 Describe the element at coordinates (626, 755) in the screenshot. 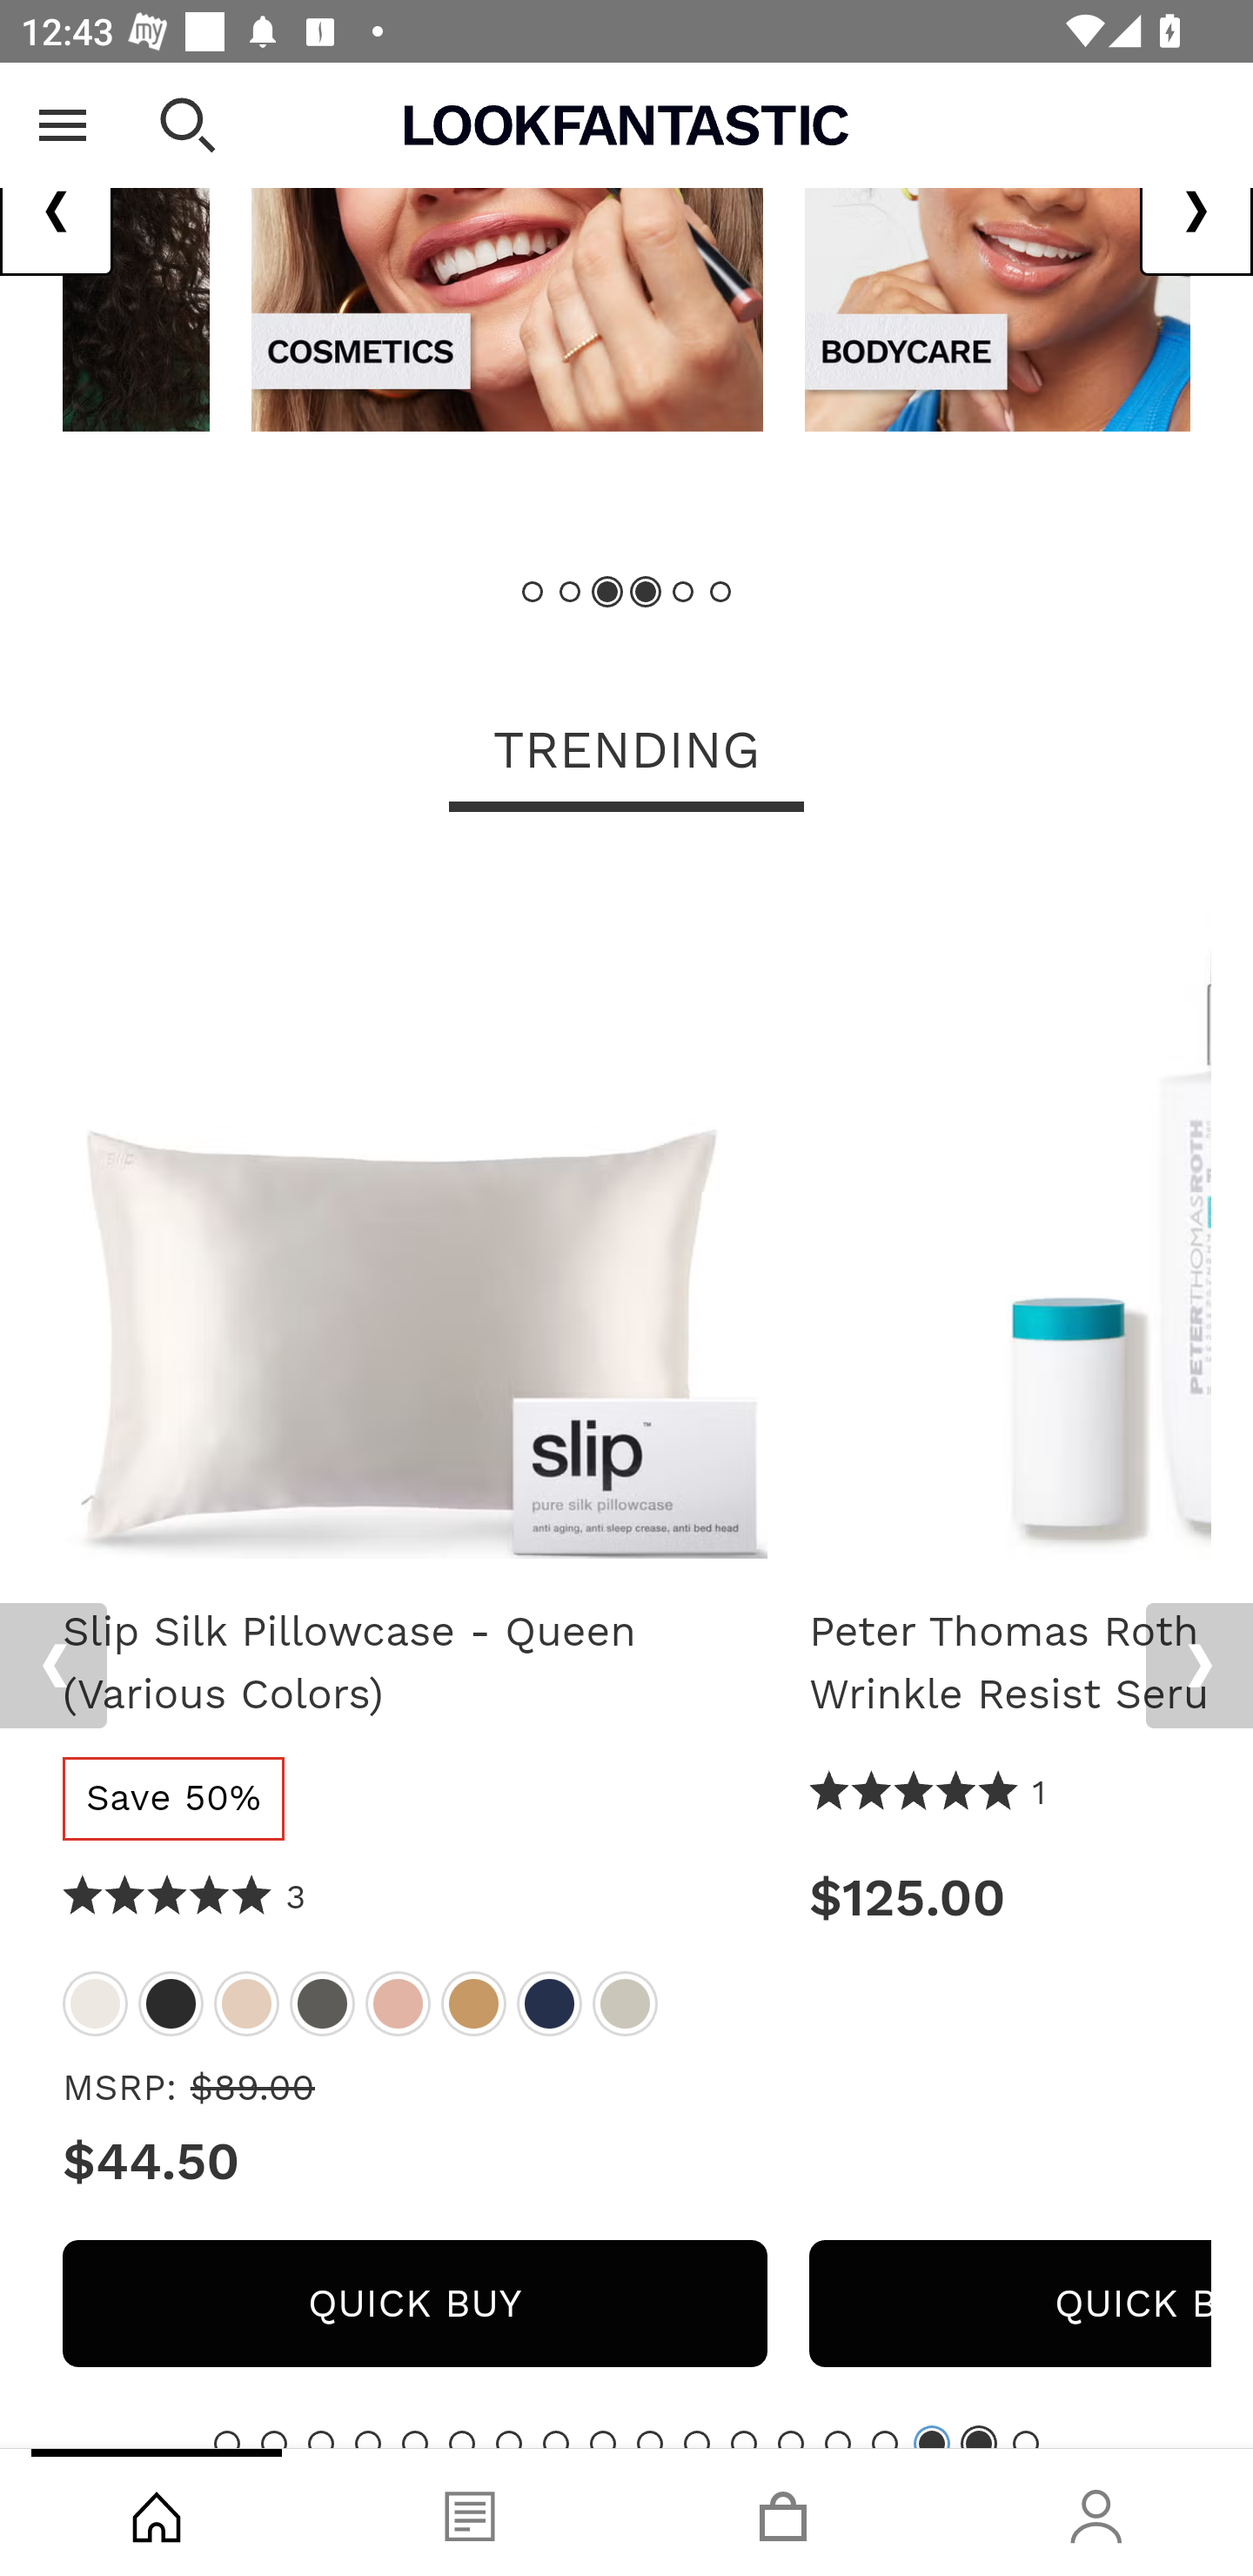

I see `TRENDING` at that location.